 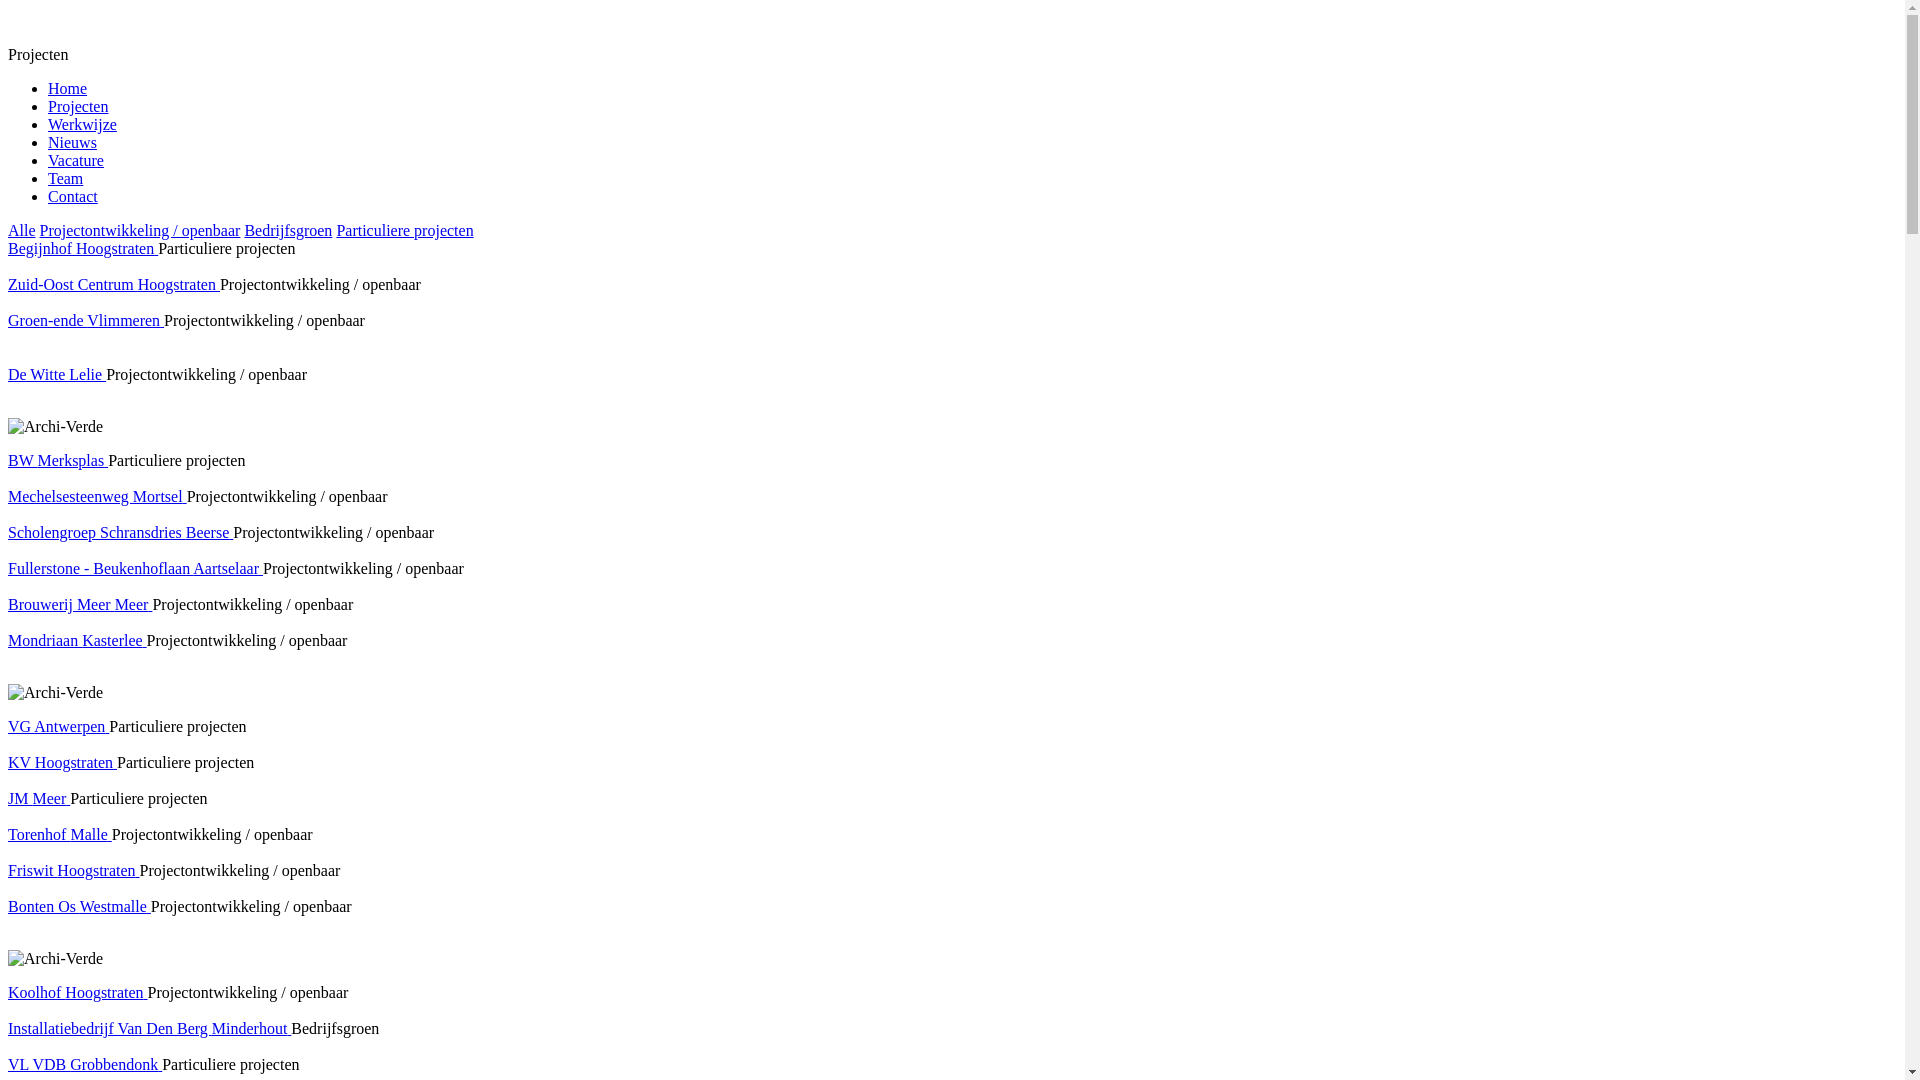 I want to click on Scholengroep Schransdries Beerse, so click(x=120, y=532).